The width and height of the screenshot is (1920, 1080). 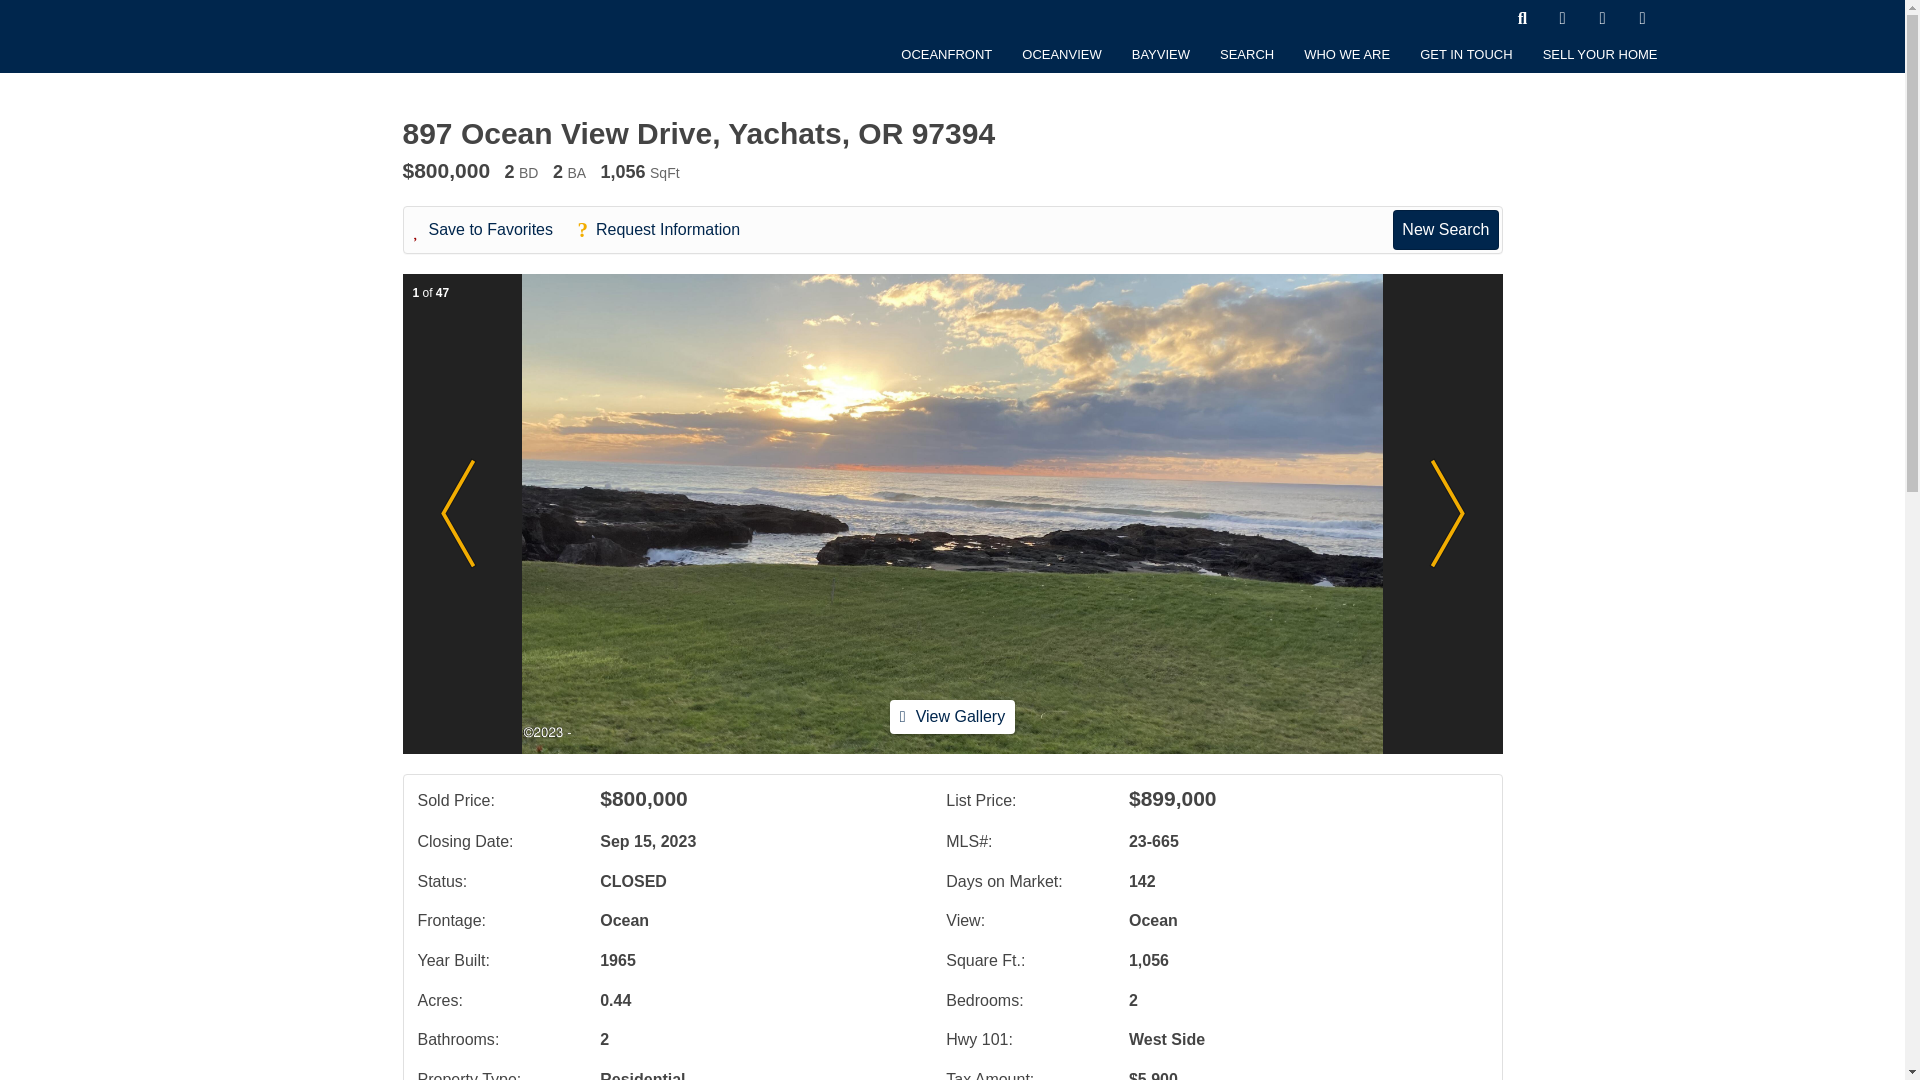 I want to click on WHO WE ARE, so click(x=1346, y=54).